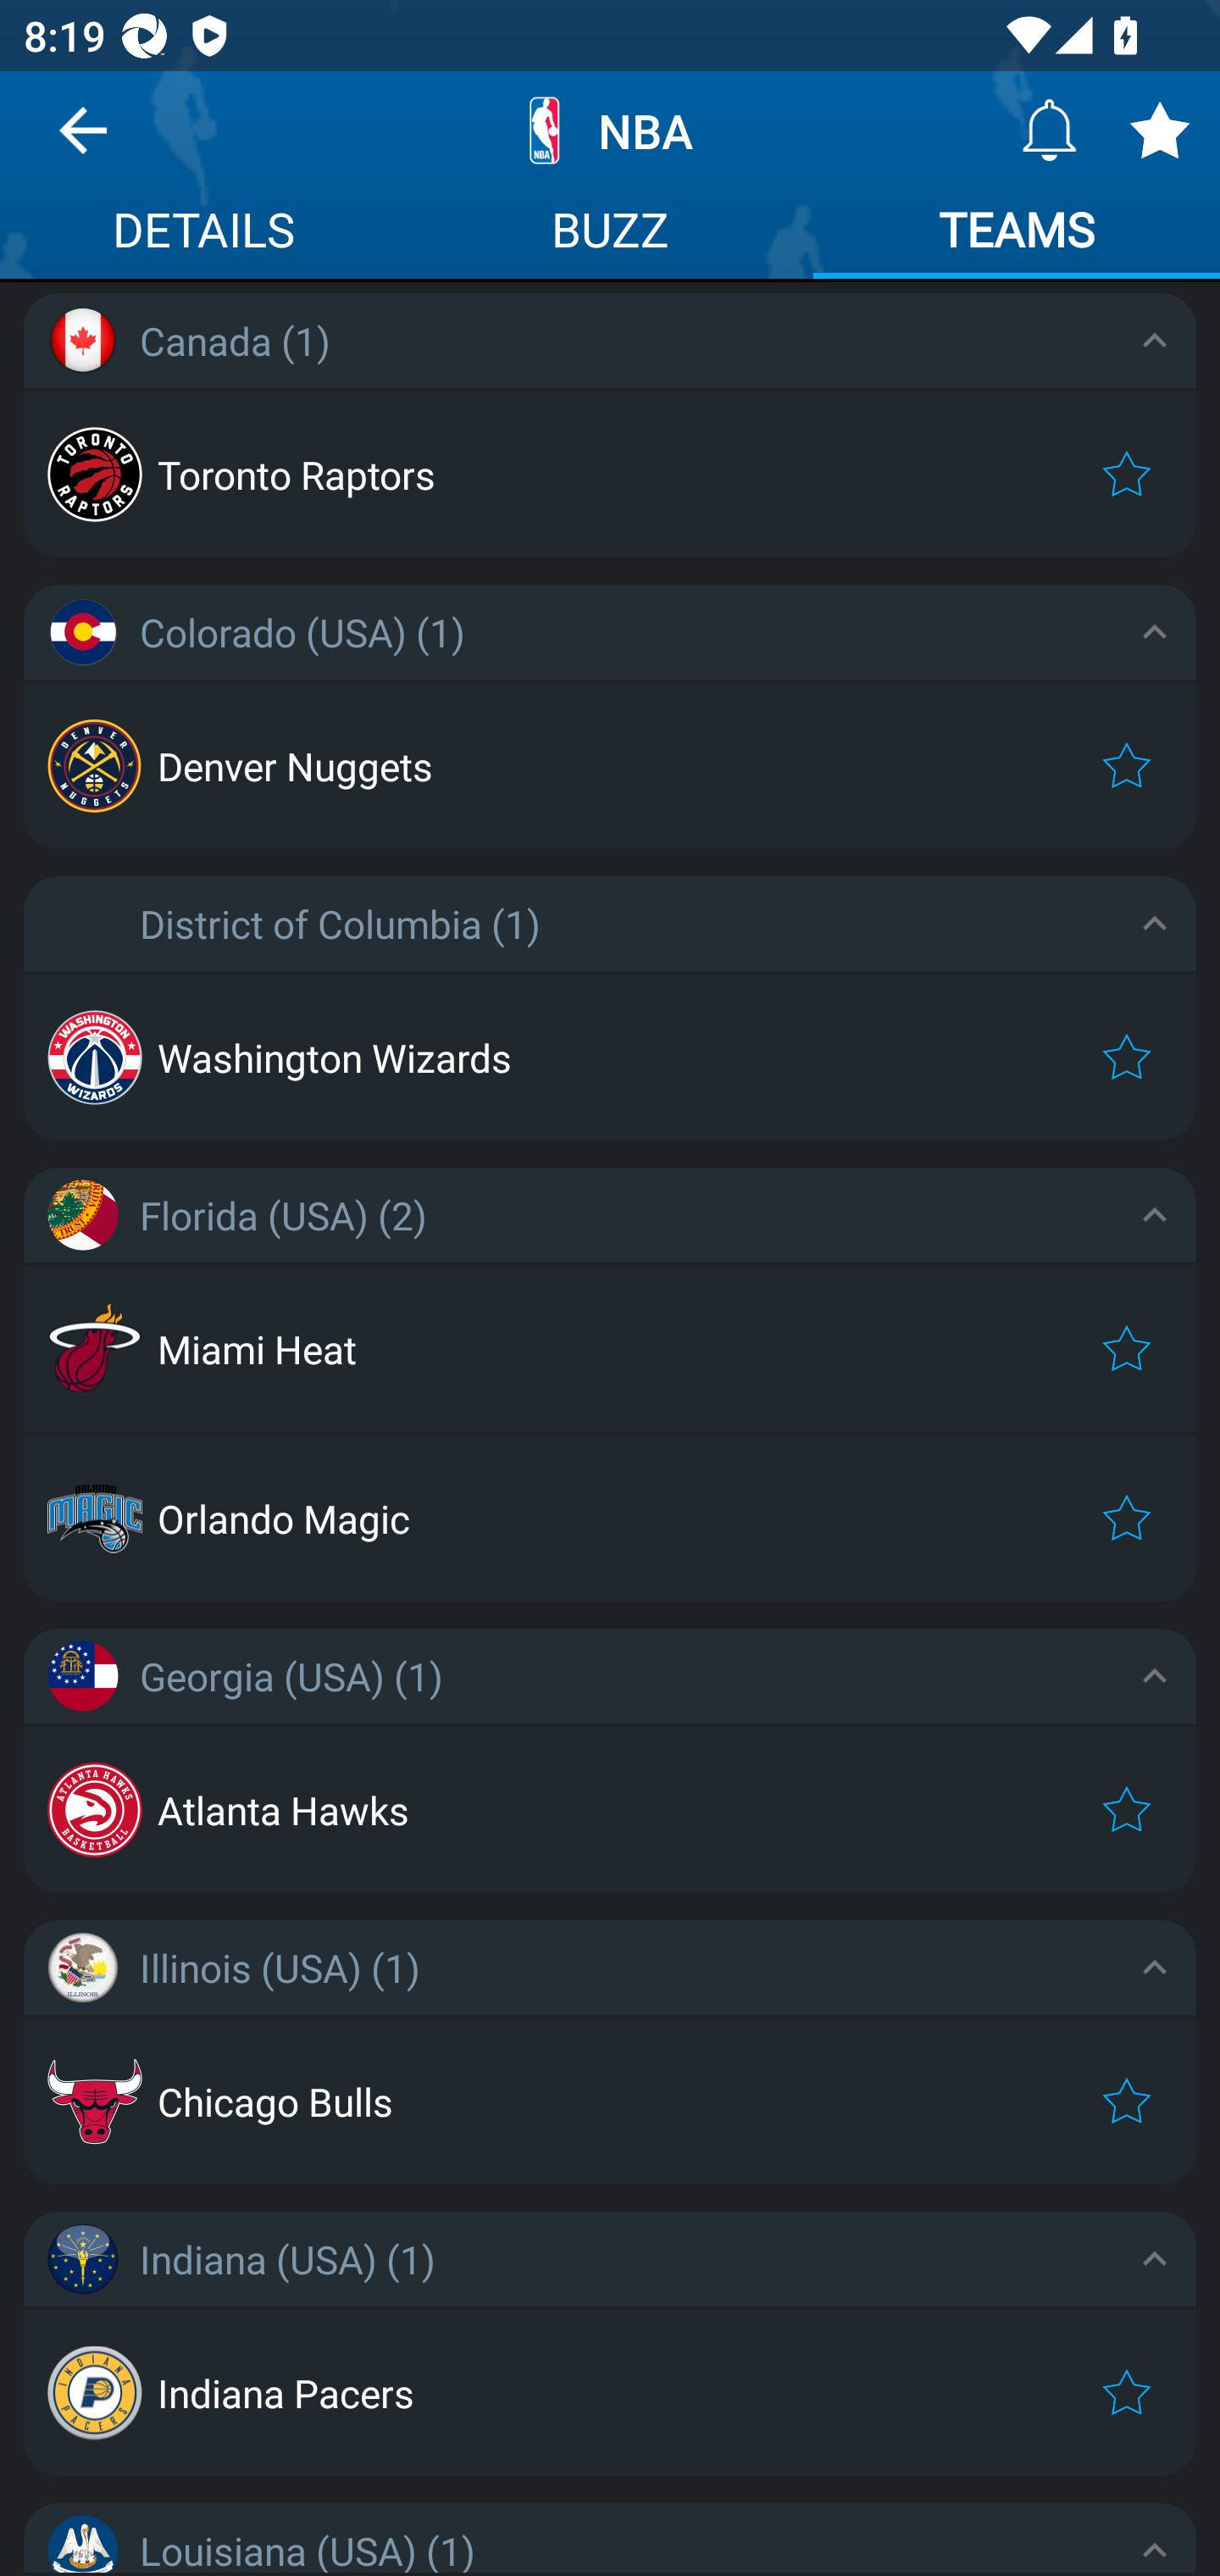 The image size is (1220, 2576). Describe the element at coordinates (610, 341) in the screenshot. I see `Canada (1)` at that location.